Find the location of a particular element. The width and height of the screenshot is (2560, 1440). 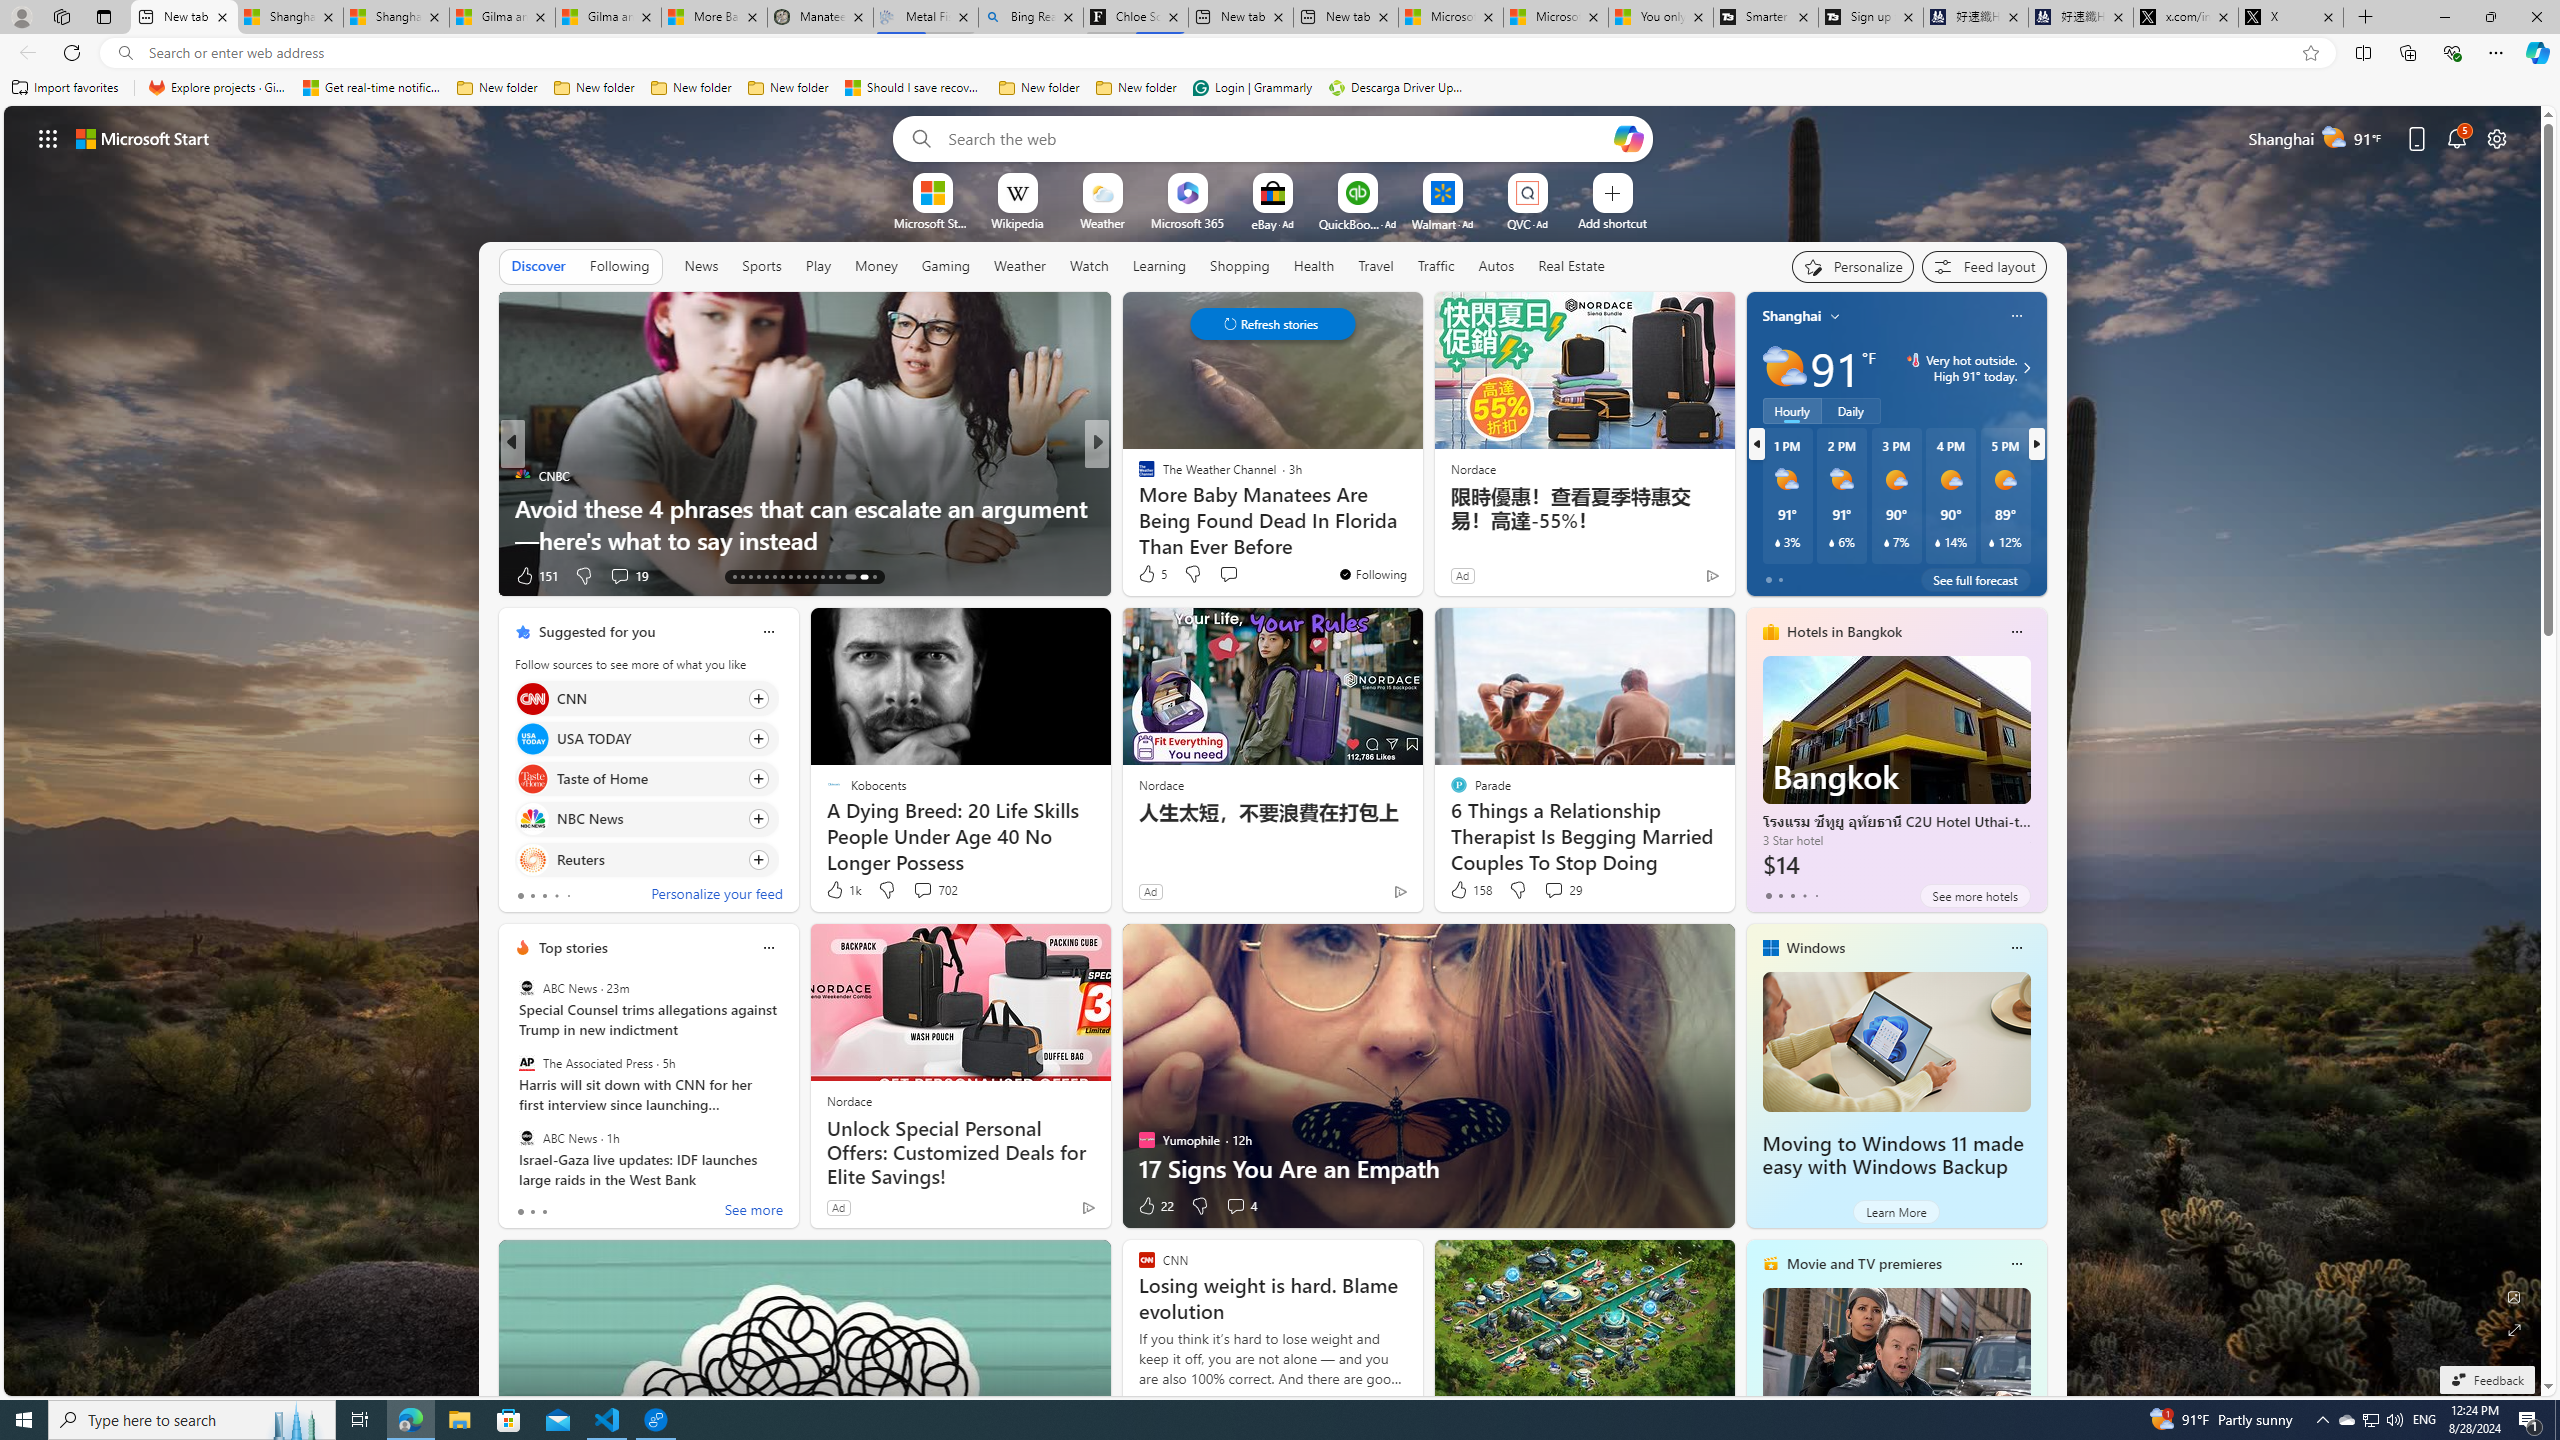

Learning is located at coordinates (1160, 266).